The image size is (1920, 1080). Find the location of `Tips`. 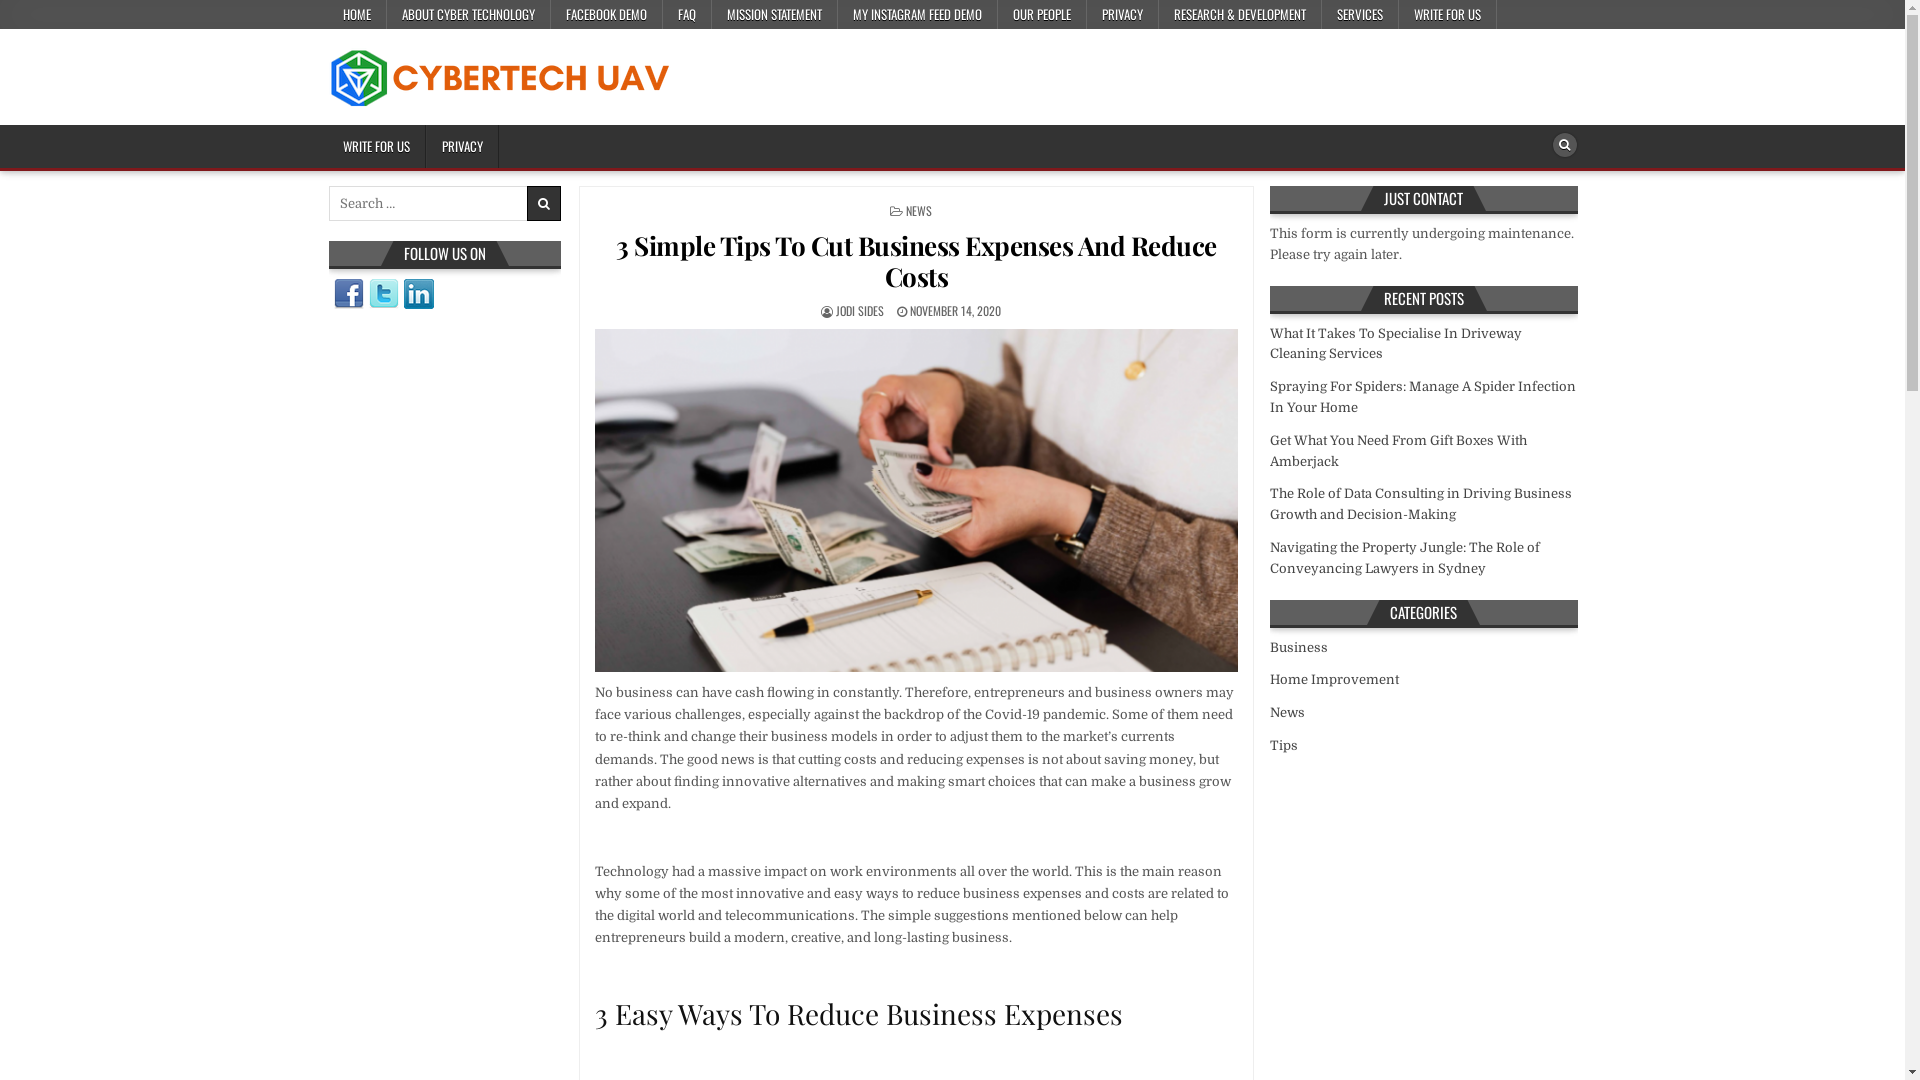

Tips is located at coordinates (1284, 746).